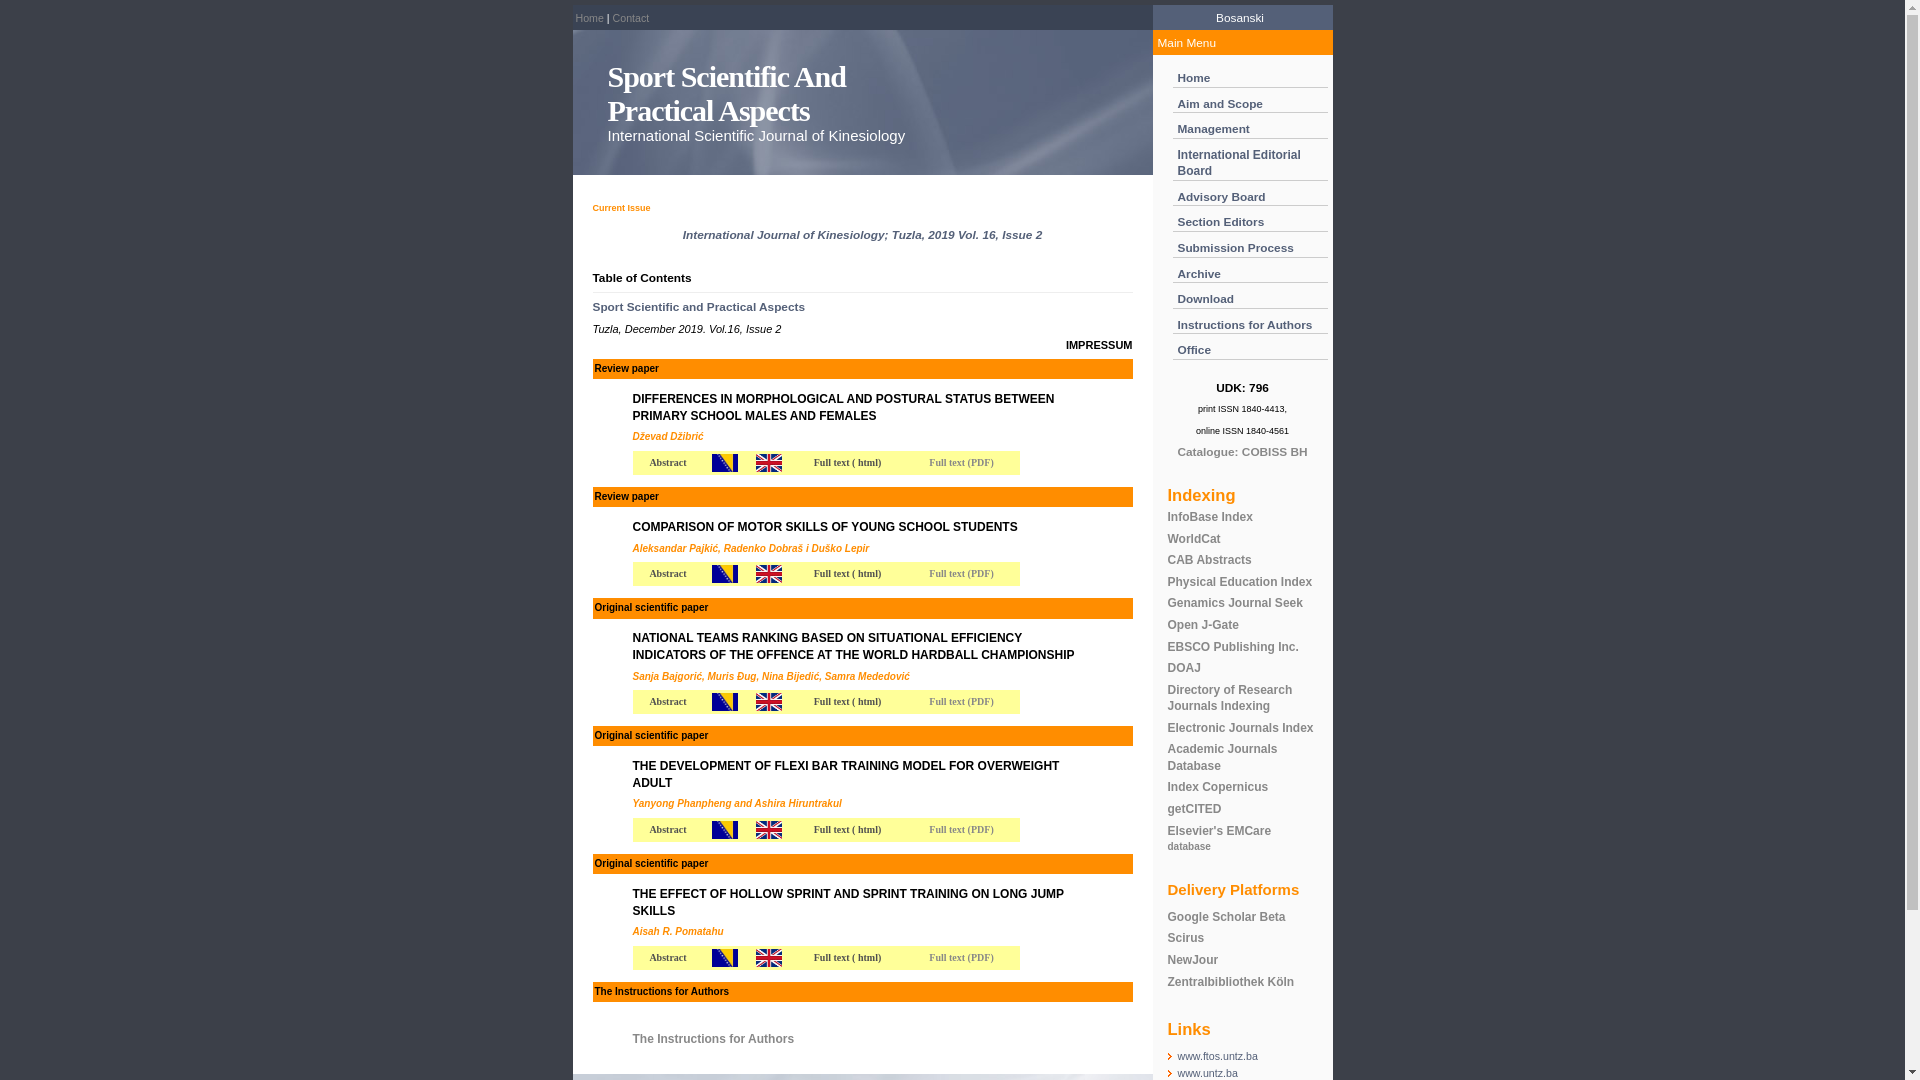  I want to click on Electronic Journals Index, so click(1241, 728).